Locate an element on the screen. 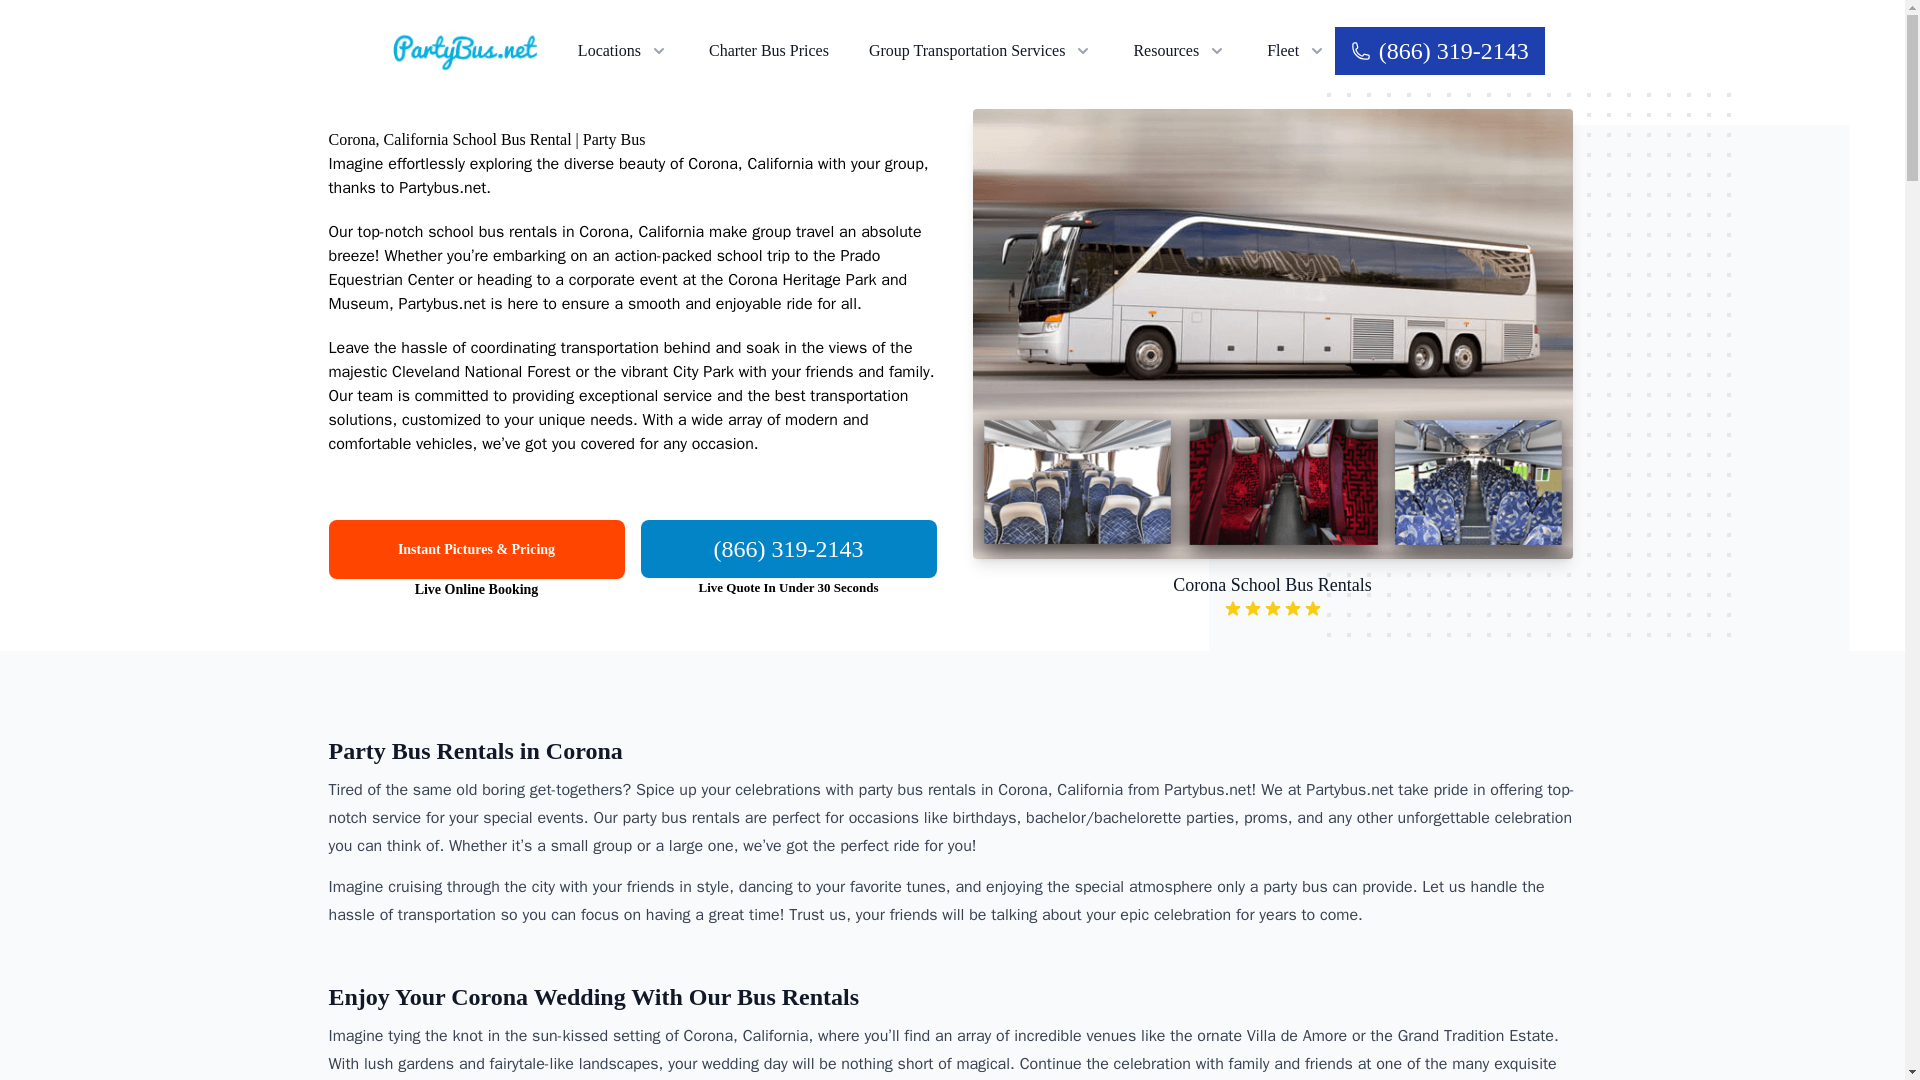  Charter Bus Prices is located at coordinates (768, 50).